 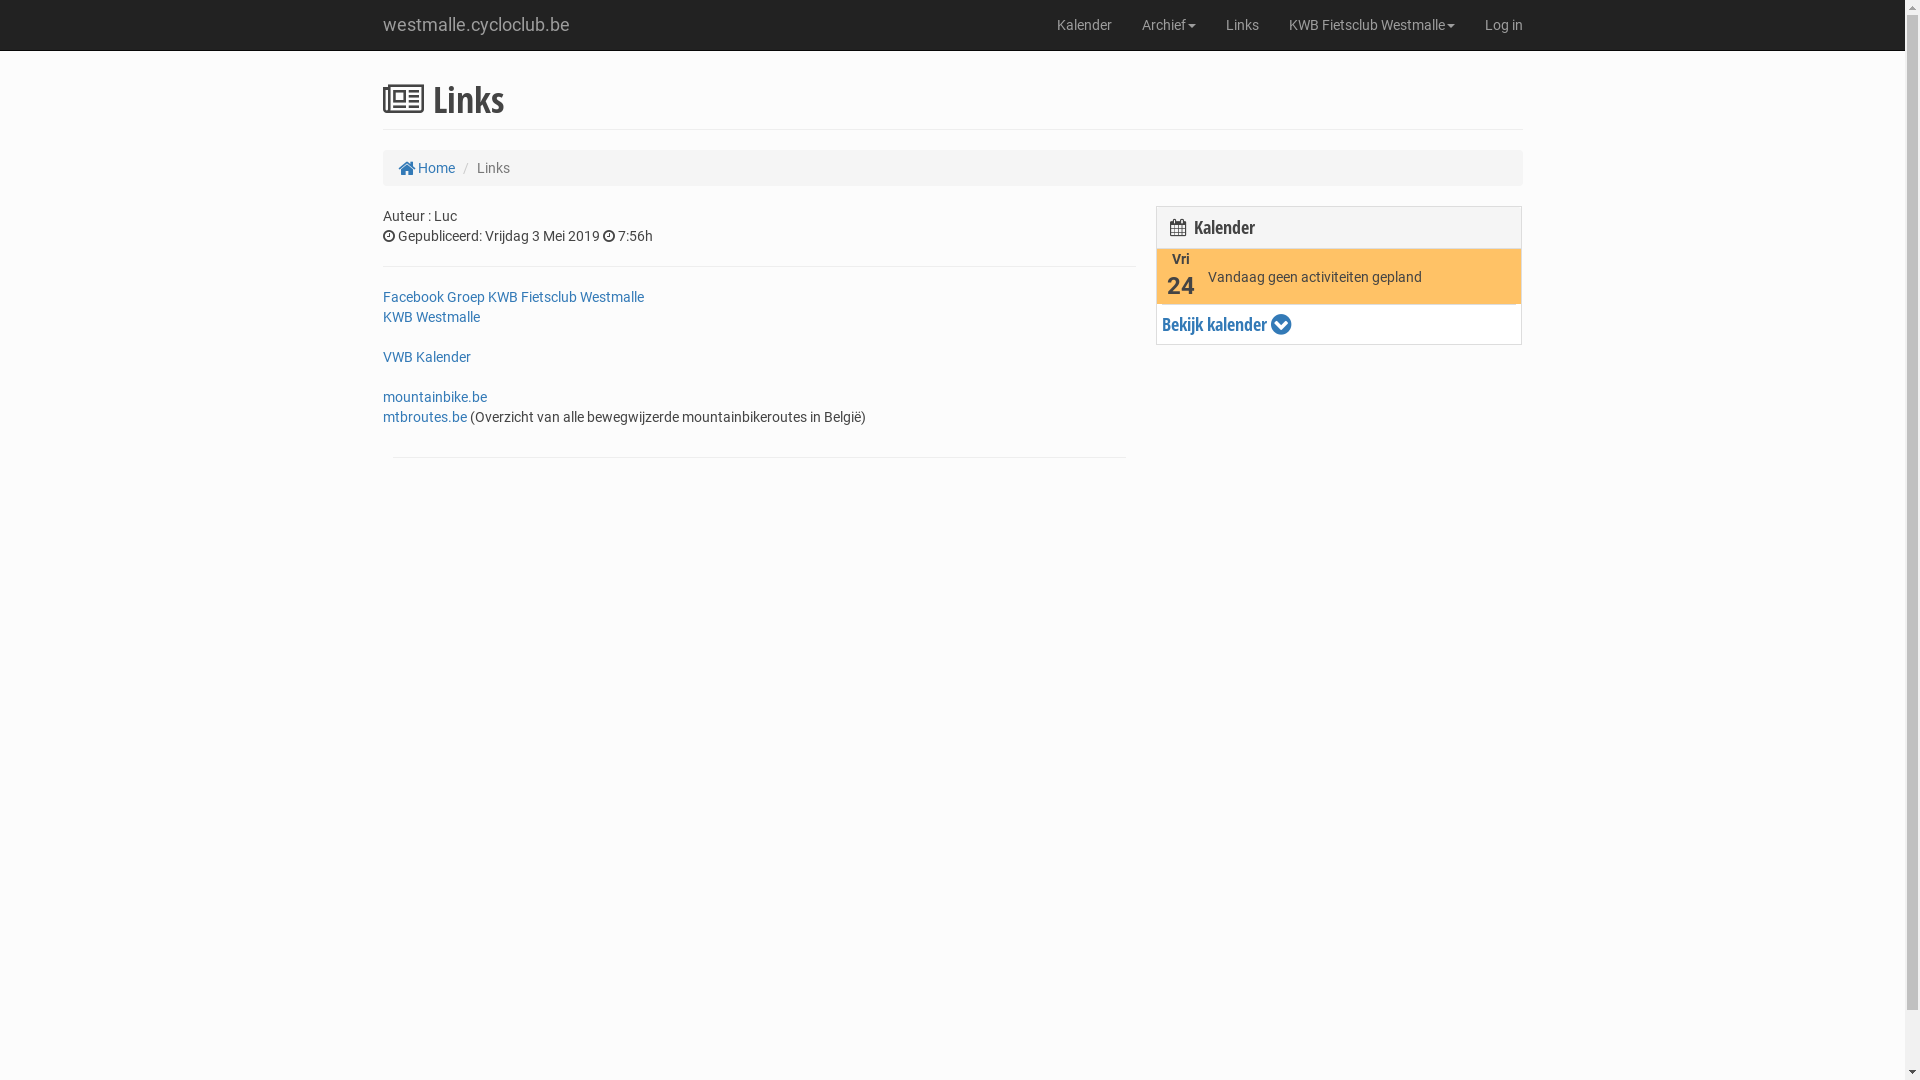 I want to click on mountainbike.be, so click(x=434, y=397).